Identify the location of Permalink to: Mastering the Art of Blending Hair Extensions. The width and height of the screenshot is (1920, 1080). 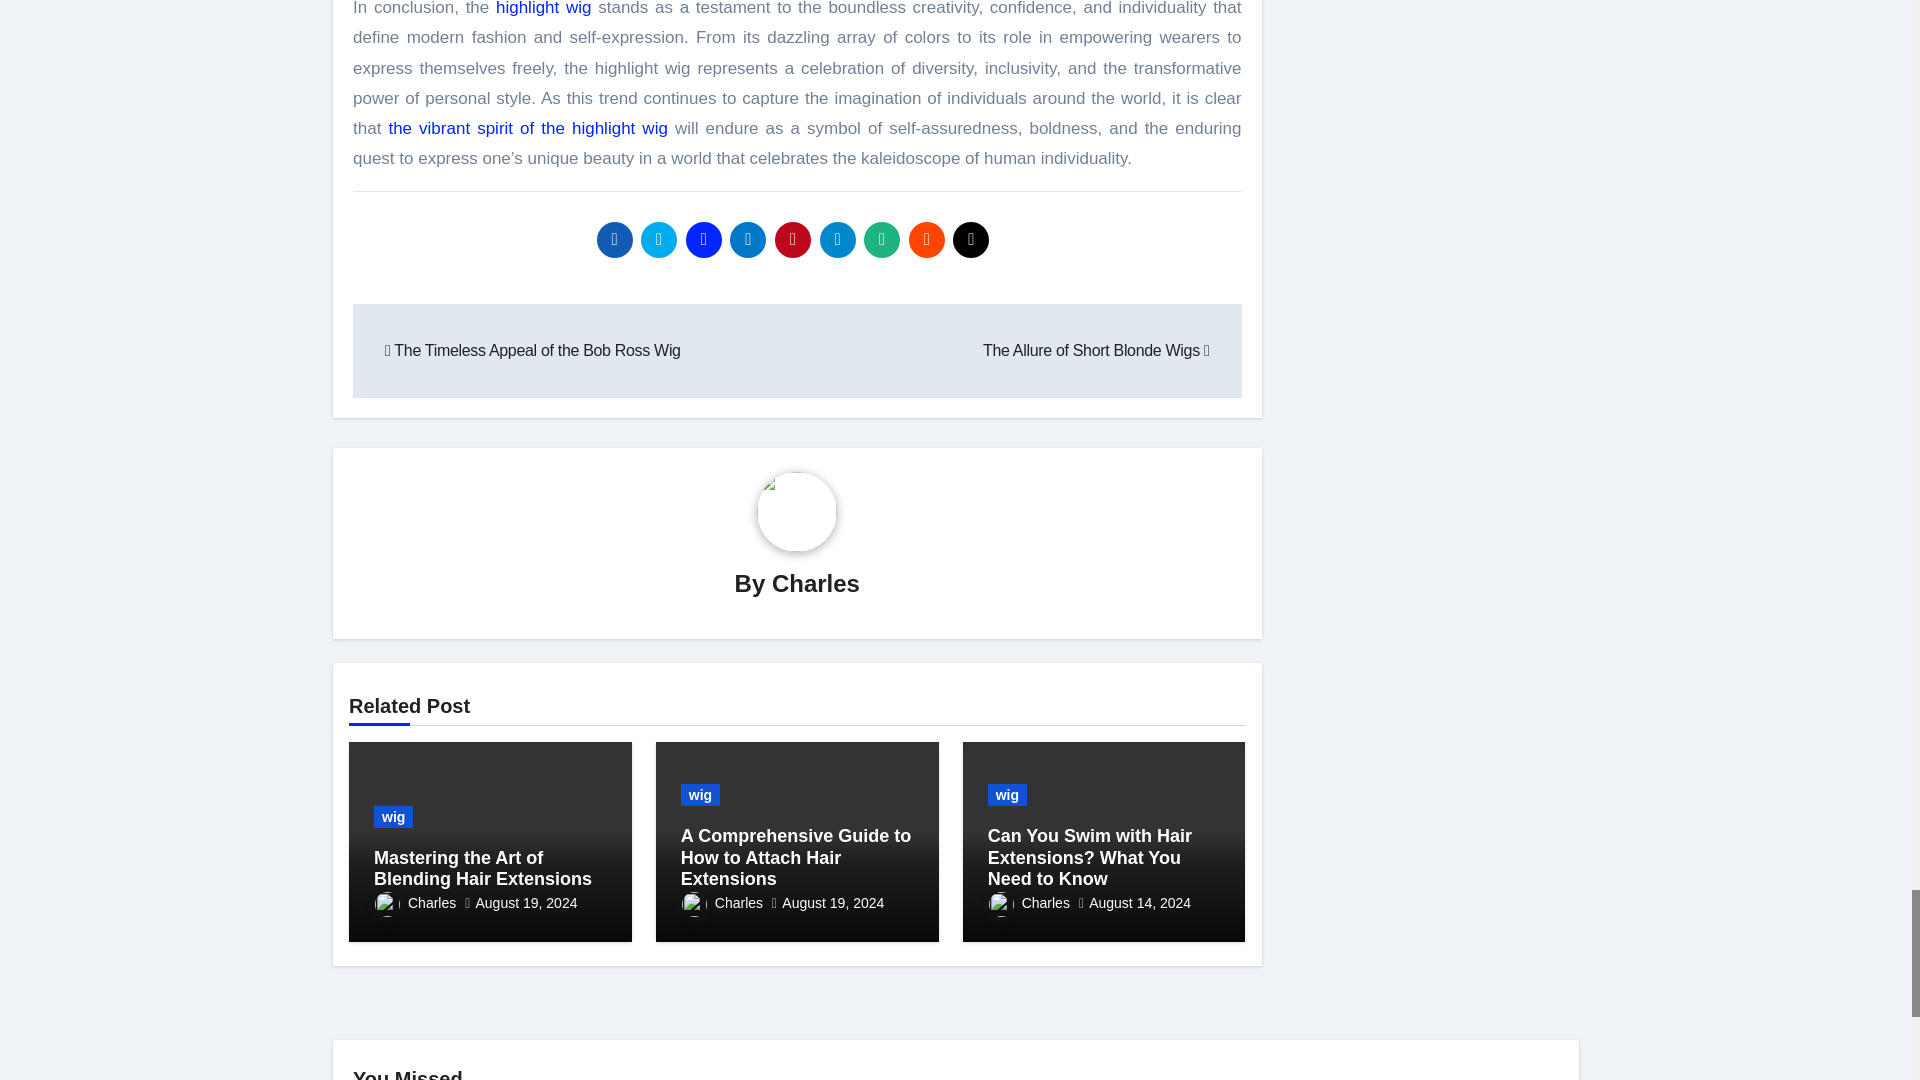
(482, 868).